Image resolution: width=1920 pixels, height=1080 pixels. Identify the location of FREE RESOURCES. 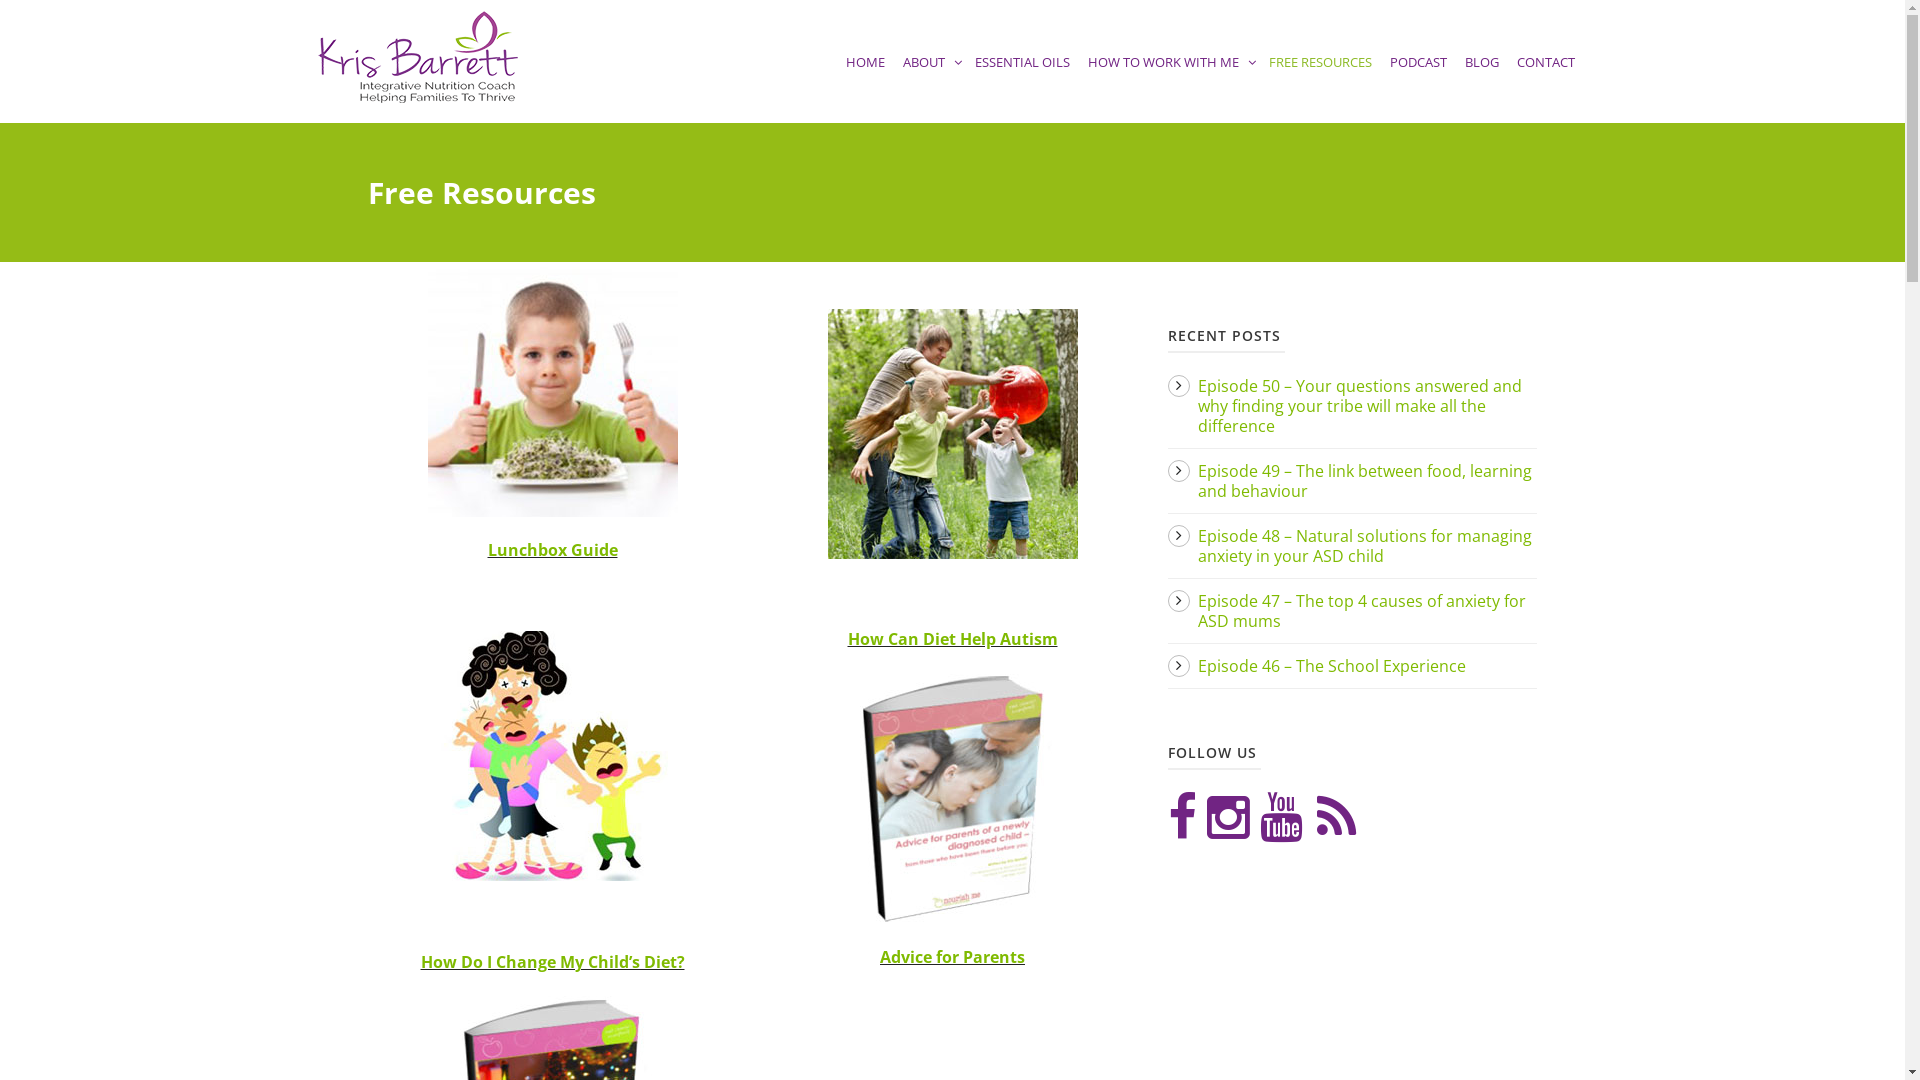
(1320, 82).